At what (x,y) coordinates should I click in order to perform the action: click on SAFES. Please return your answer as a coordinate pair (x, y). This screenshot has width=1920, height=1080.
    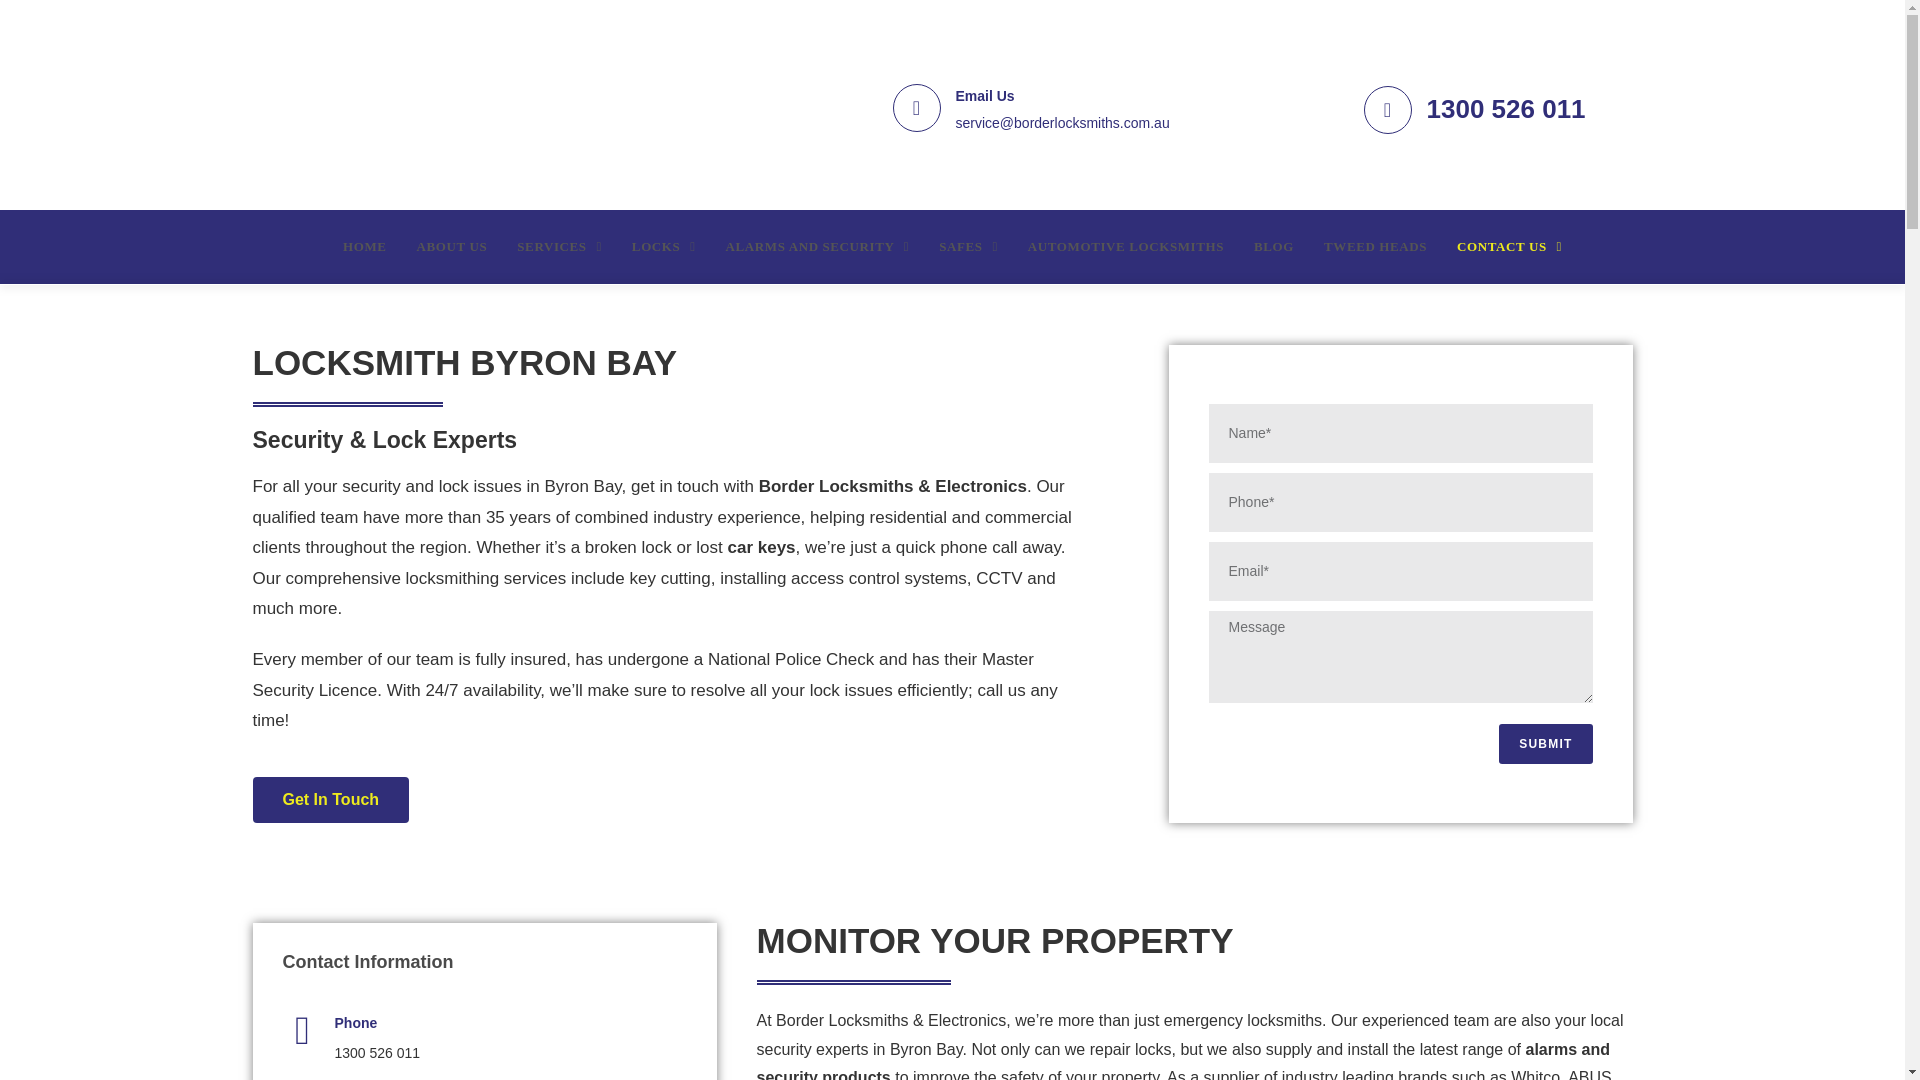
    Looking at the image, I should click on (968, 246).